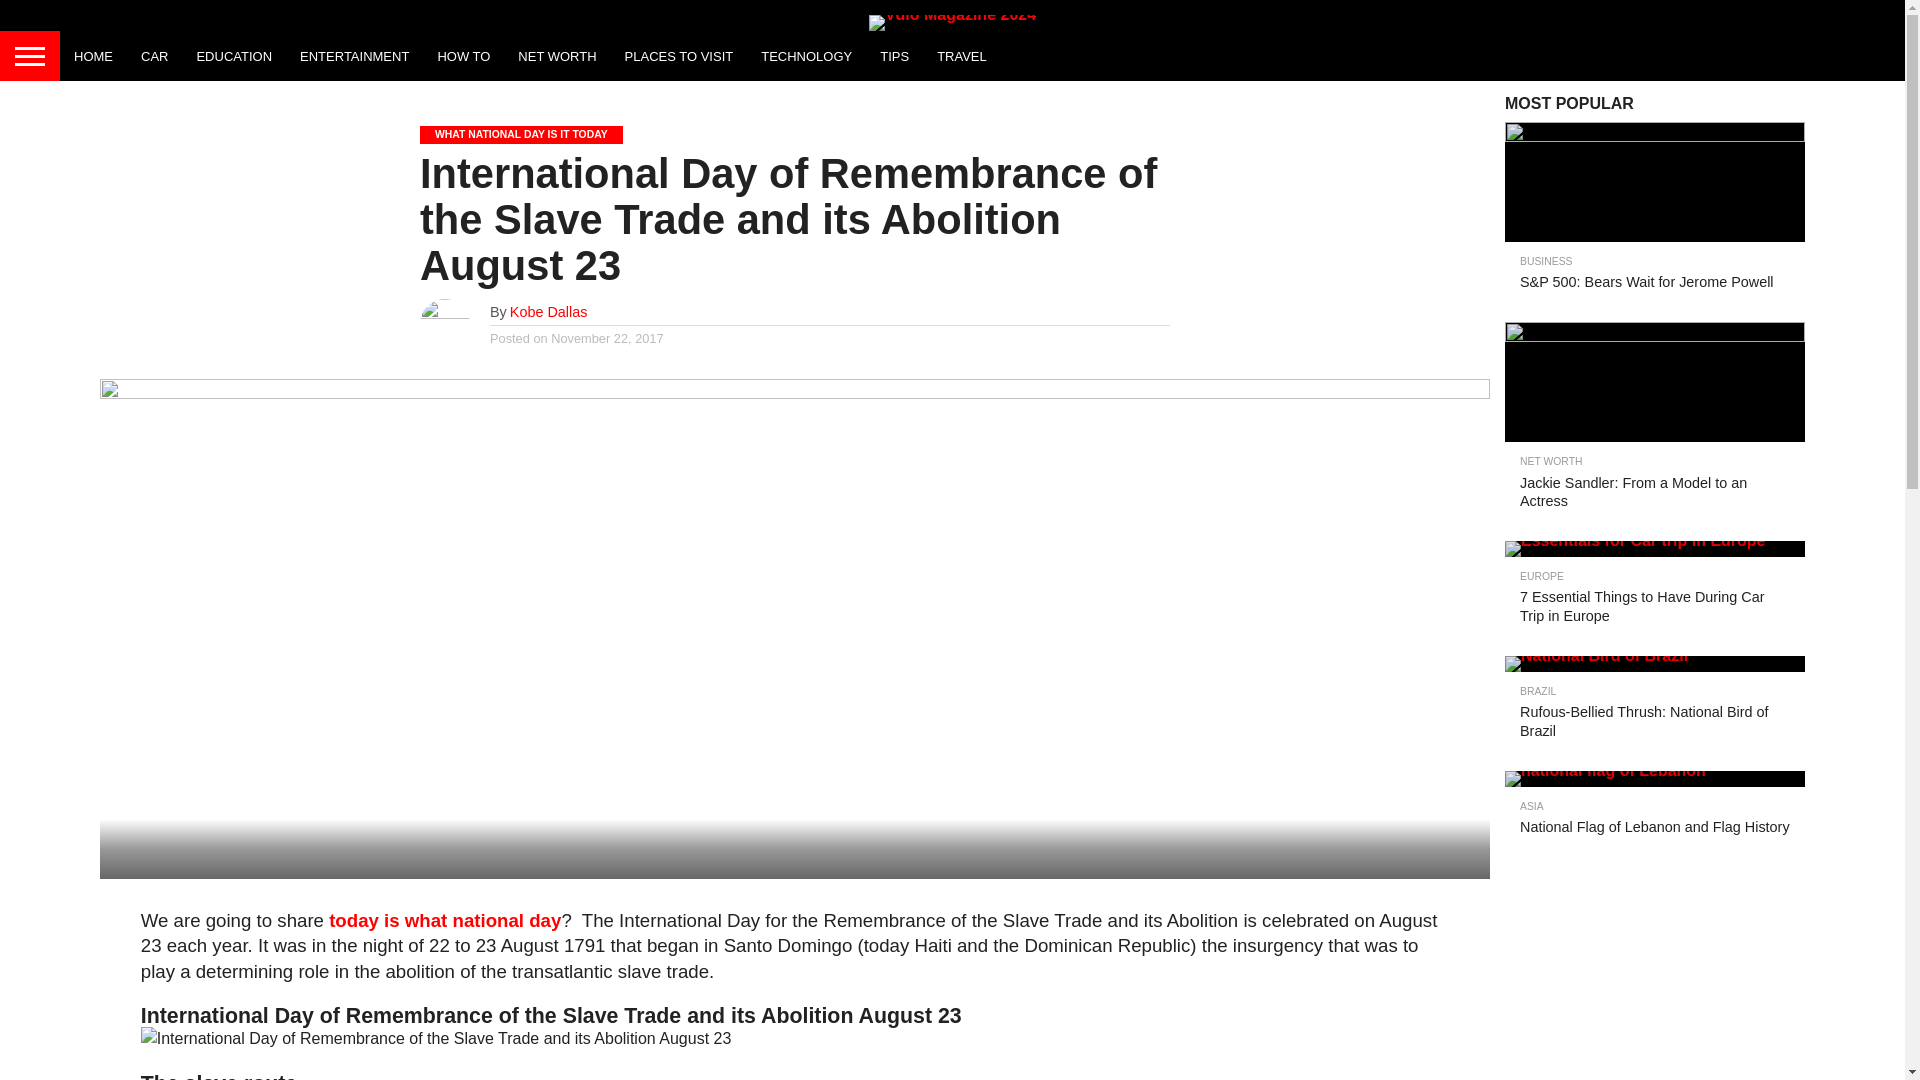  Describe the element at coordinates (962, 56) in the screenshot. I see `TRAVEL` at that location.